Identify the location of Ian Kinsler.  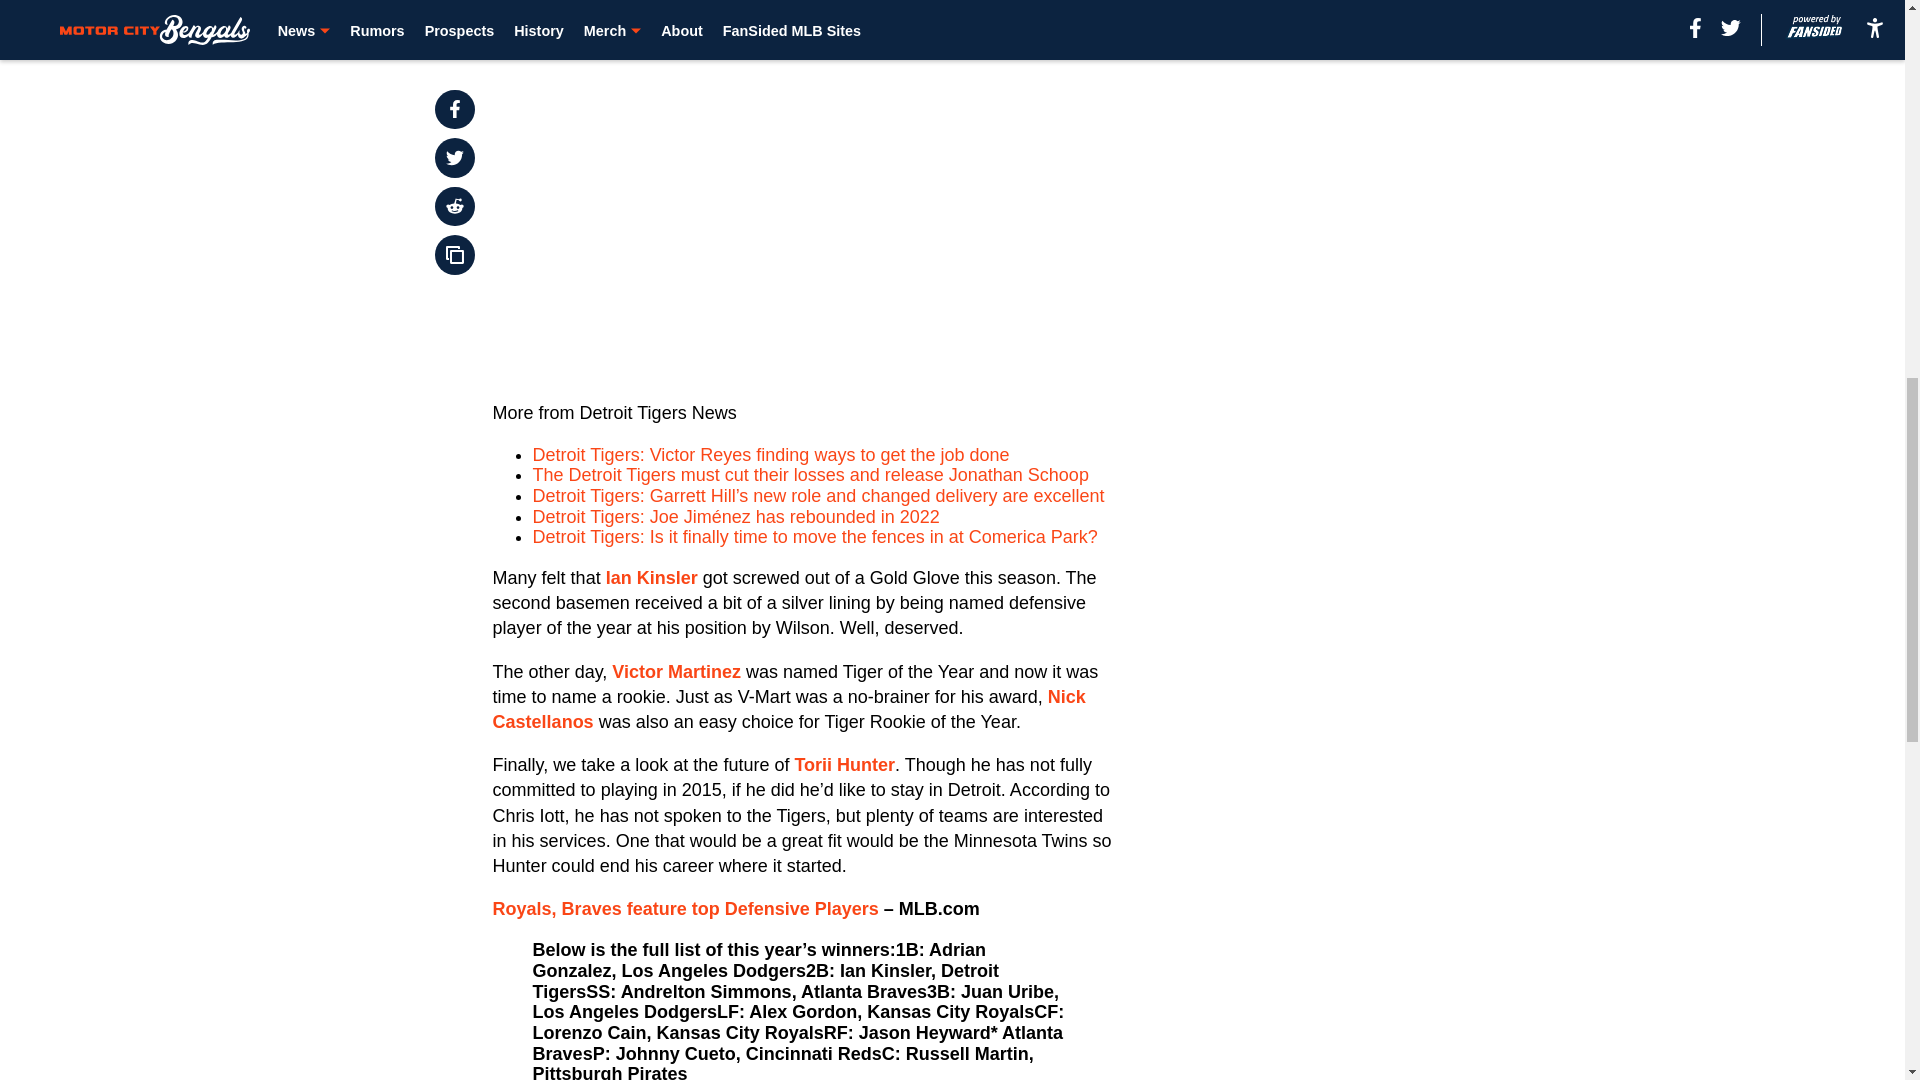
(652, 578).